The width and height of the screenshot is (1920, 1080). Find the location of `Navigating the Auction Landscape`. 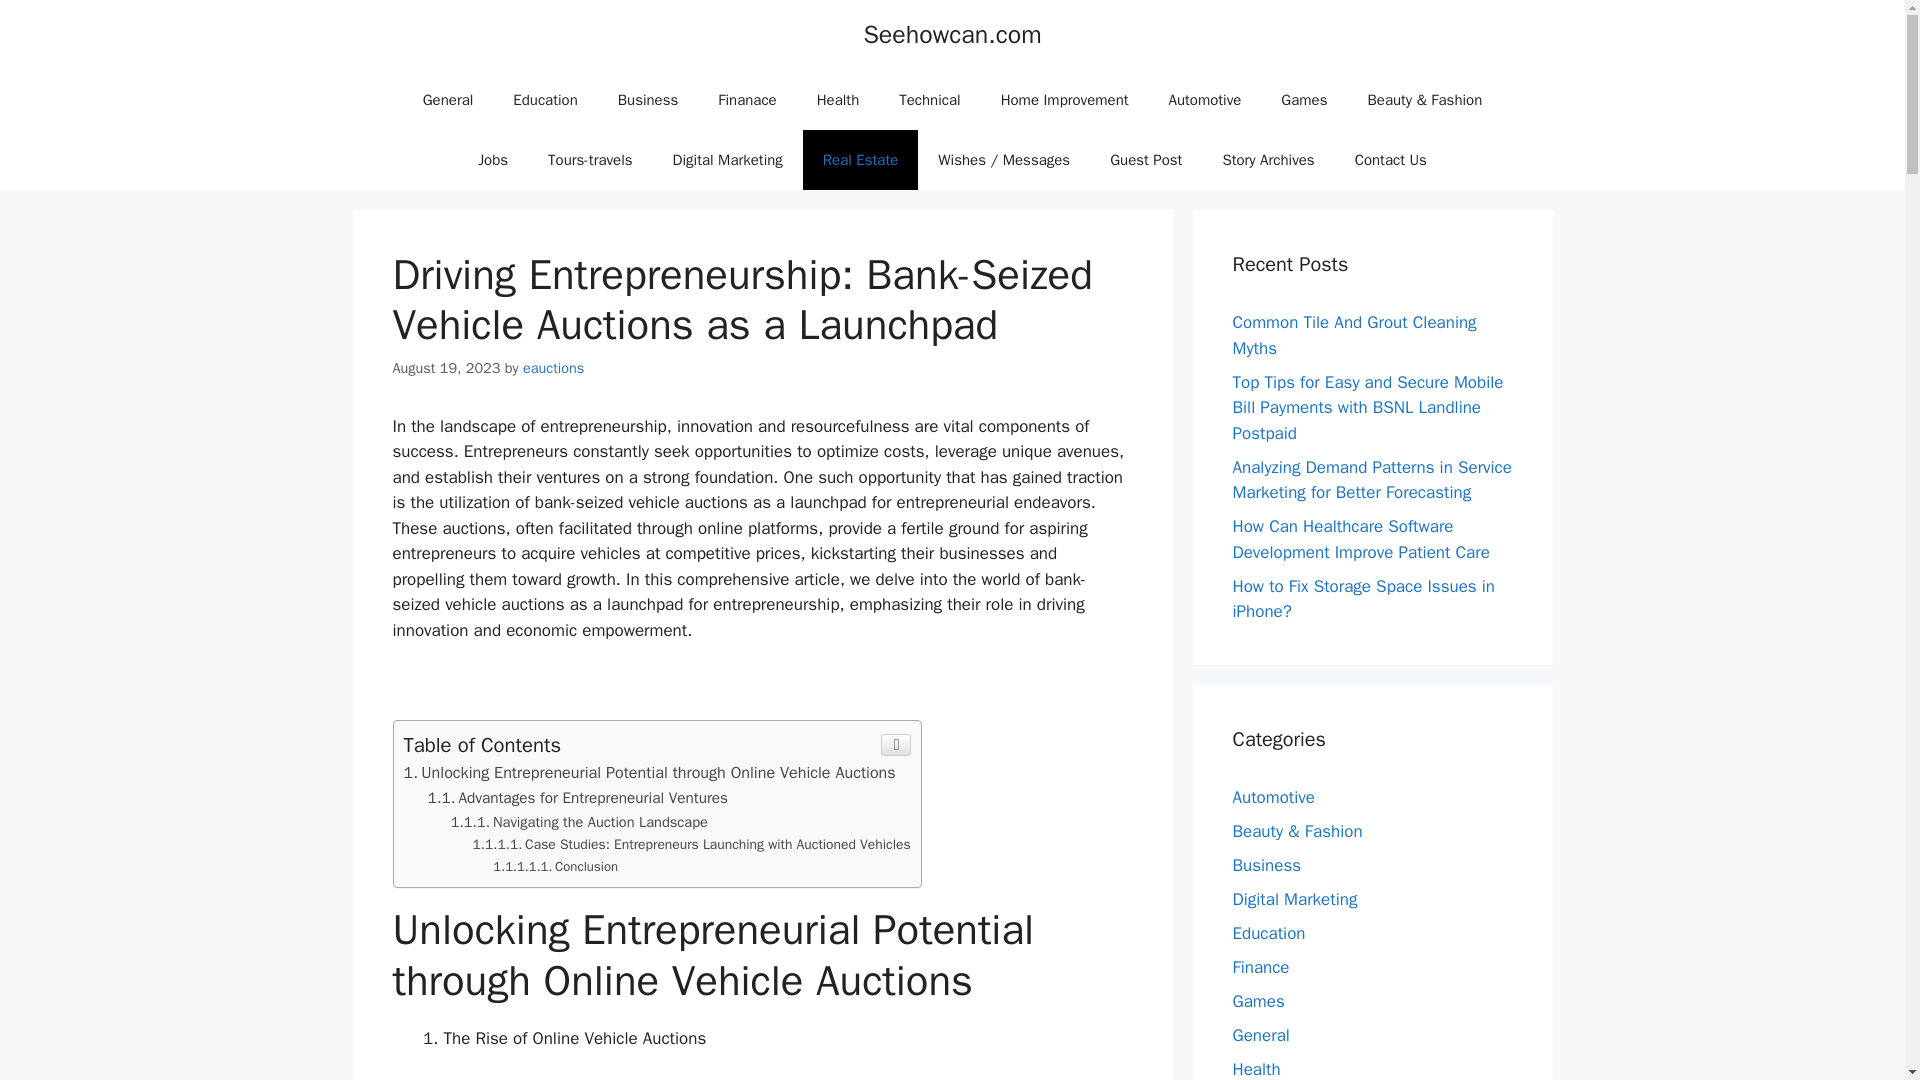

Navigating the Auction Landscape is located at coordinates (580, 822).